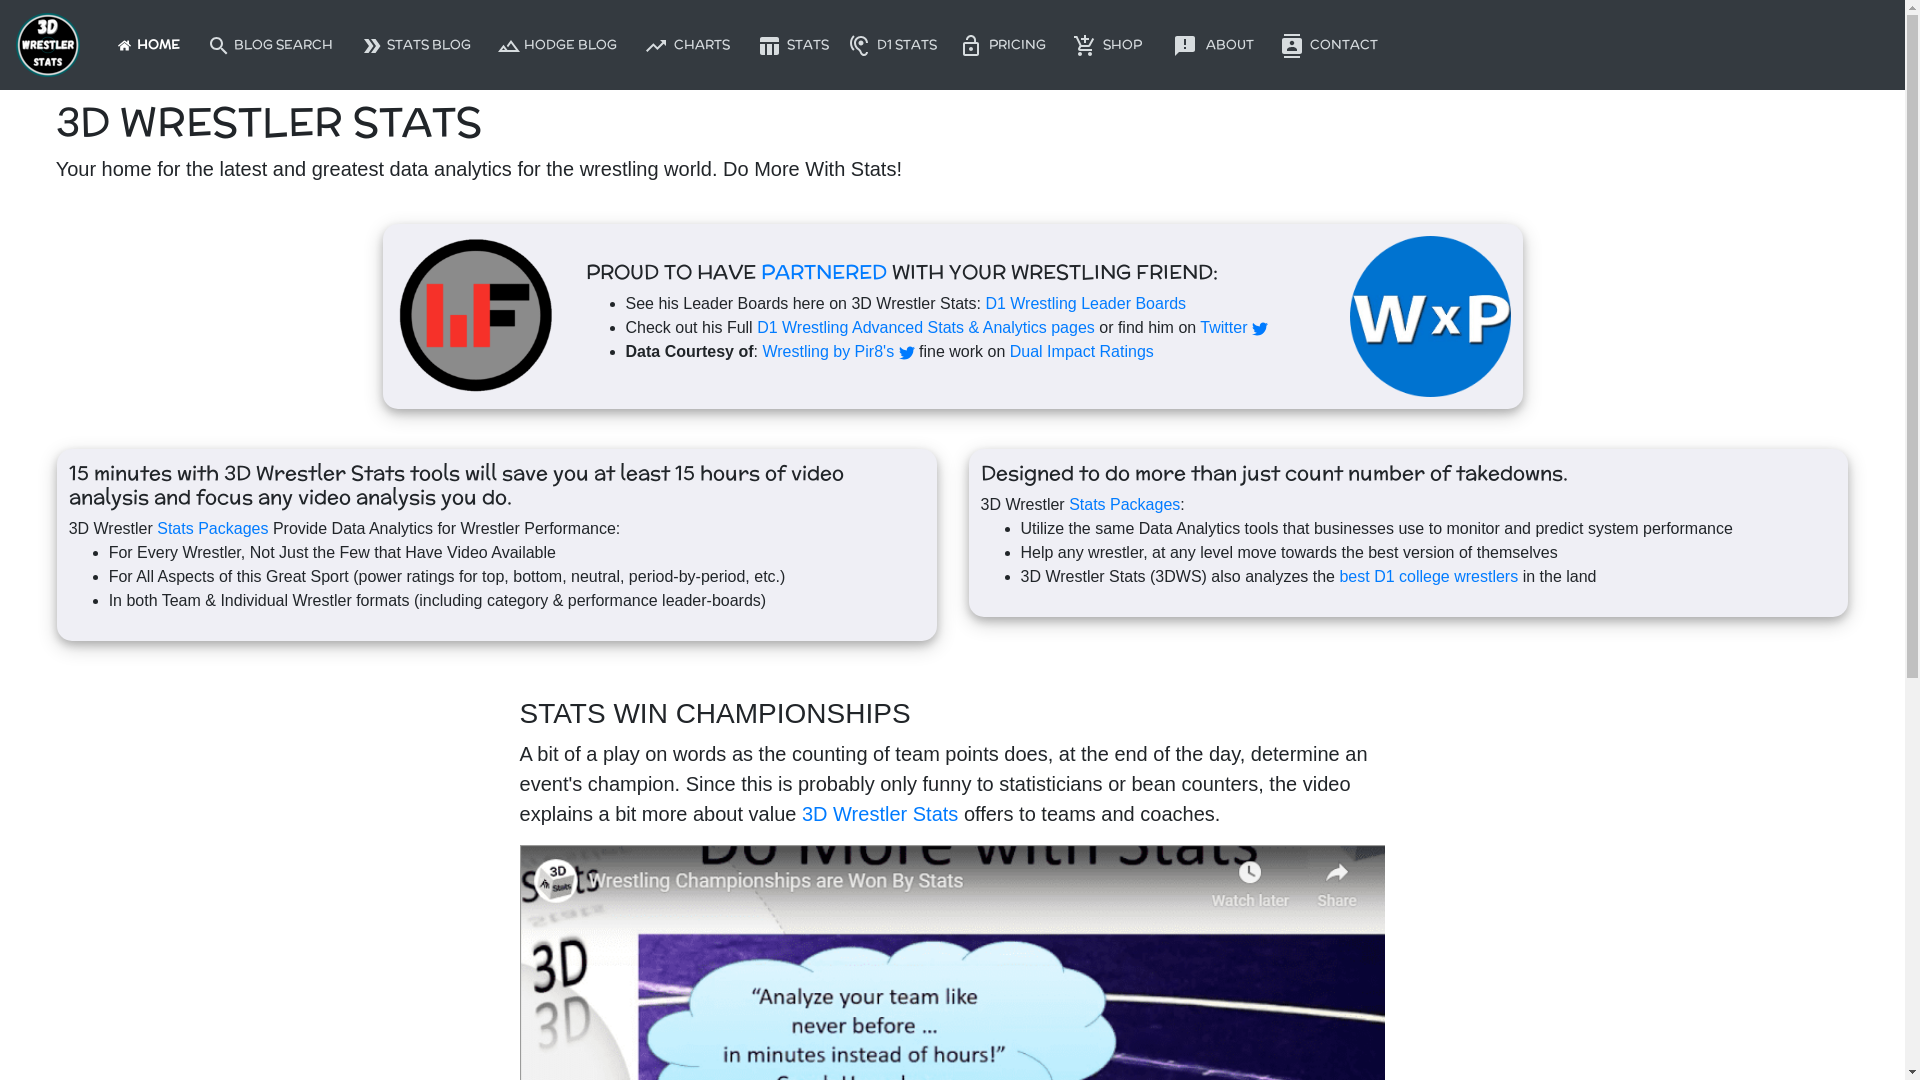  What do you see at coordinates (1329, 44) in the screenshot?
I see ` CONTACT` at bounding box center [1329, 44].